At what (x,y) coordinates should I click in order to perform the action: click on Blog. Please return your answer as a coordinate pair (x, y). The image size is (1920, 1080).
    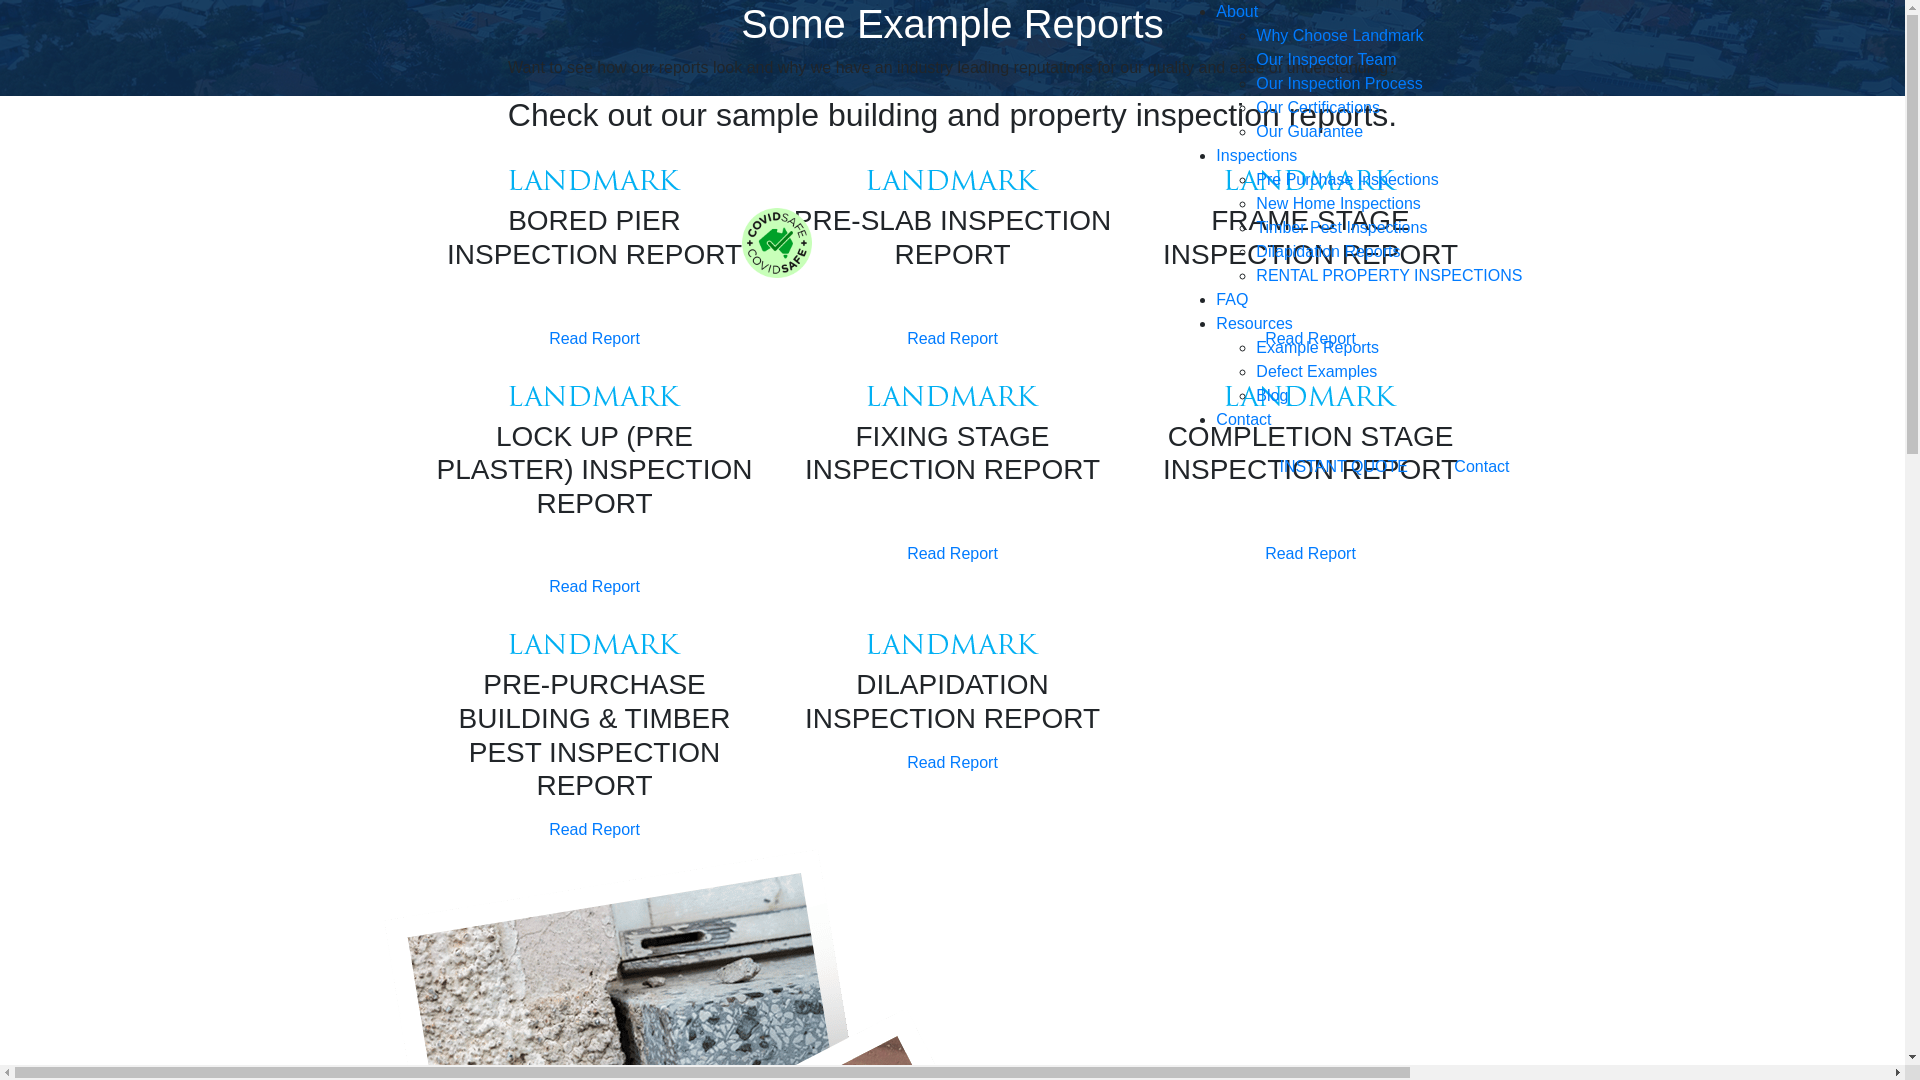
    Looking at the image, I should click on (1272, 396).